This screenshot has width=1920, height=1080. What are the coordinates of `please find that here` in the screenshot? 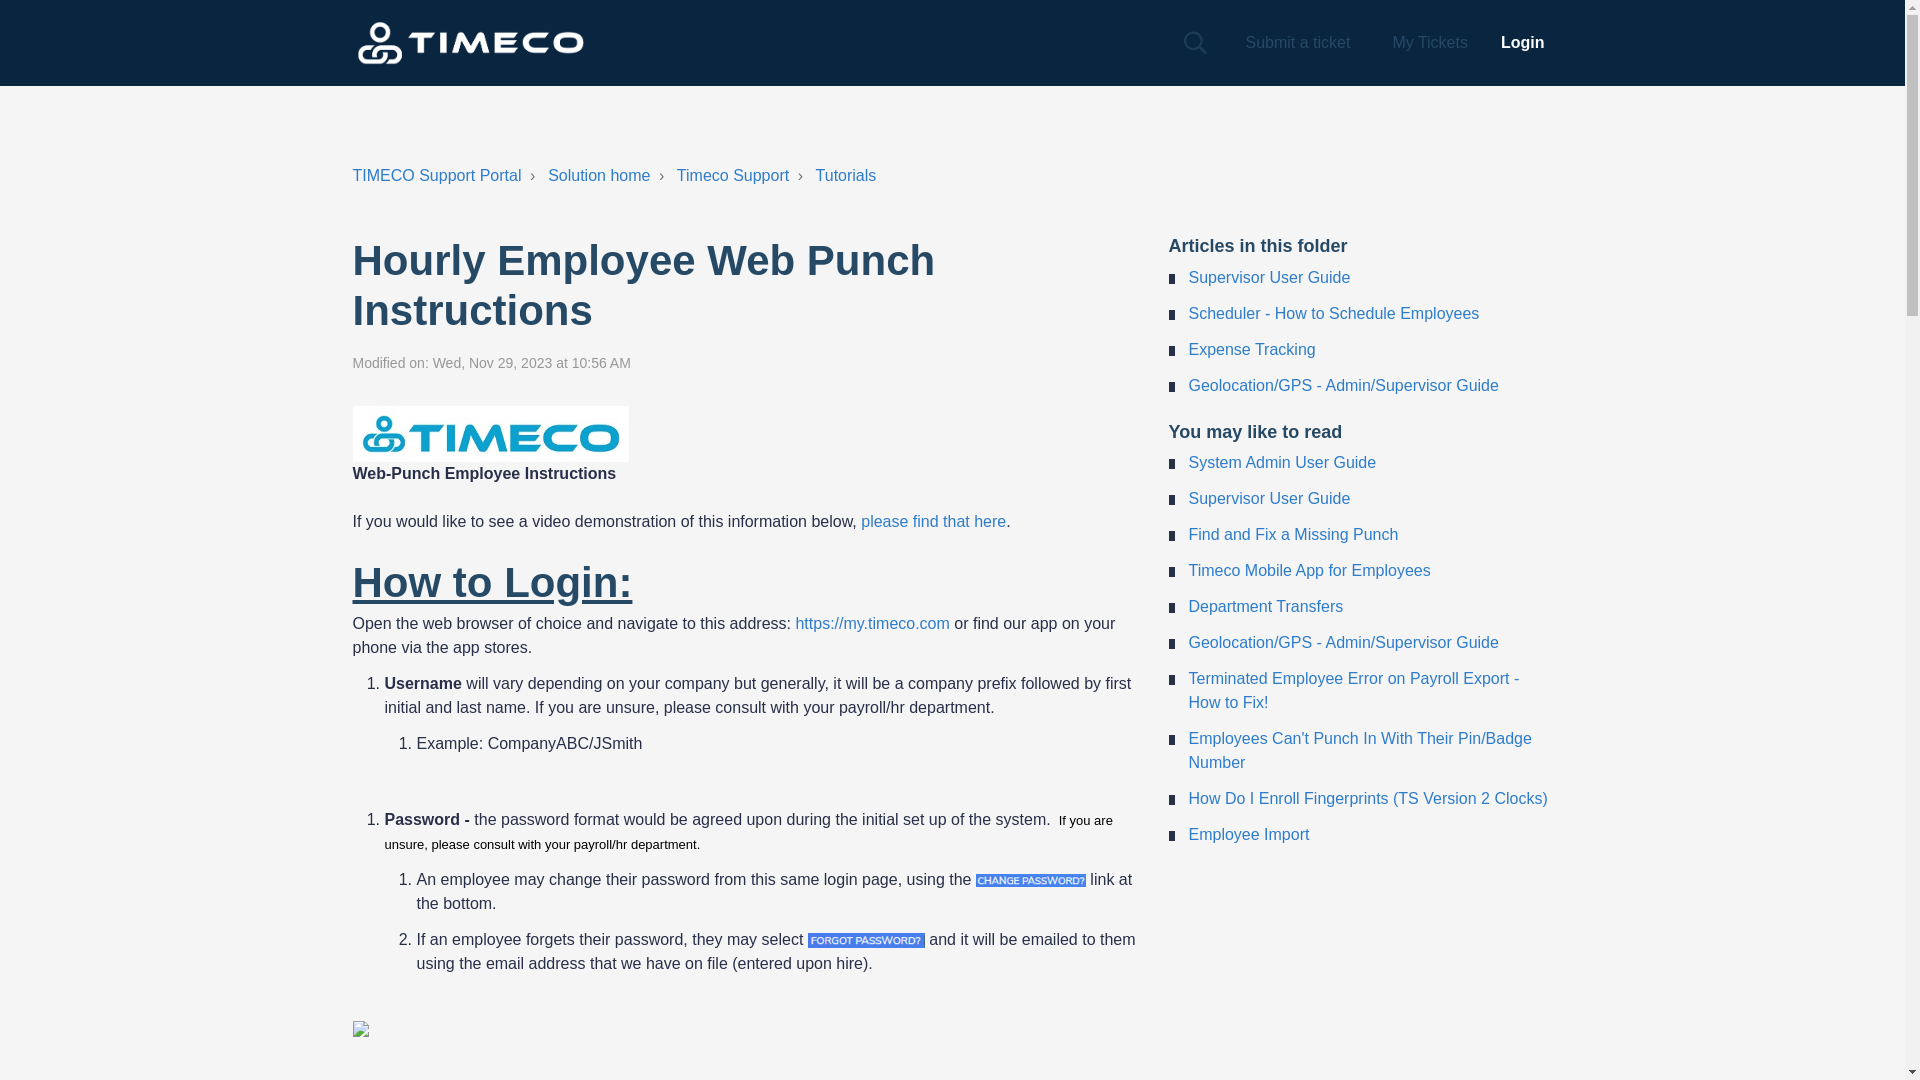 It's located at (933, 522).